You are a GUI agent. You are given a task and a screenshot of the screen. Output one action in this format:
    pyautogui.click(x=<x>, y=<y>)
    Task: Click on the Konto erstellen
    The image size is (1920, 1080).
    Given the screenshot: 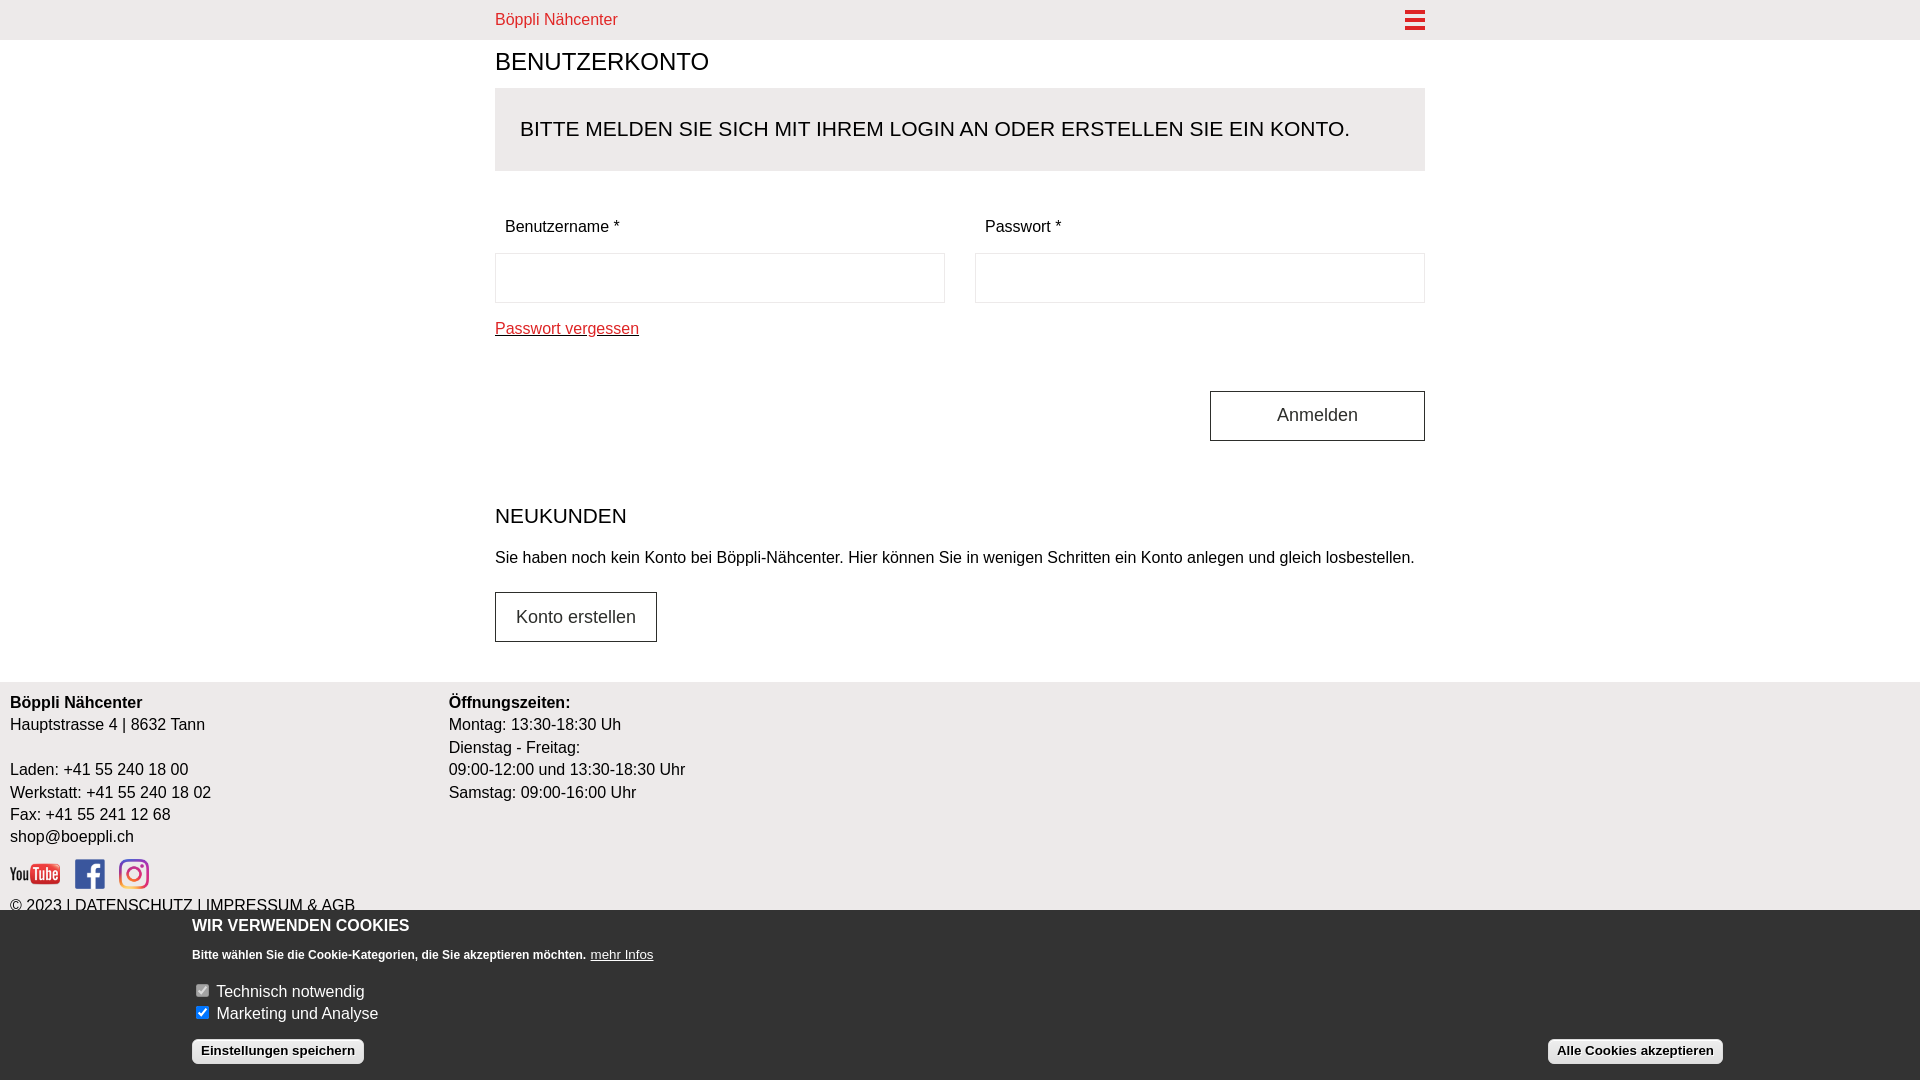 What is the action you would take?
    pyautogui.click(x=576, y=617)
    